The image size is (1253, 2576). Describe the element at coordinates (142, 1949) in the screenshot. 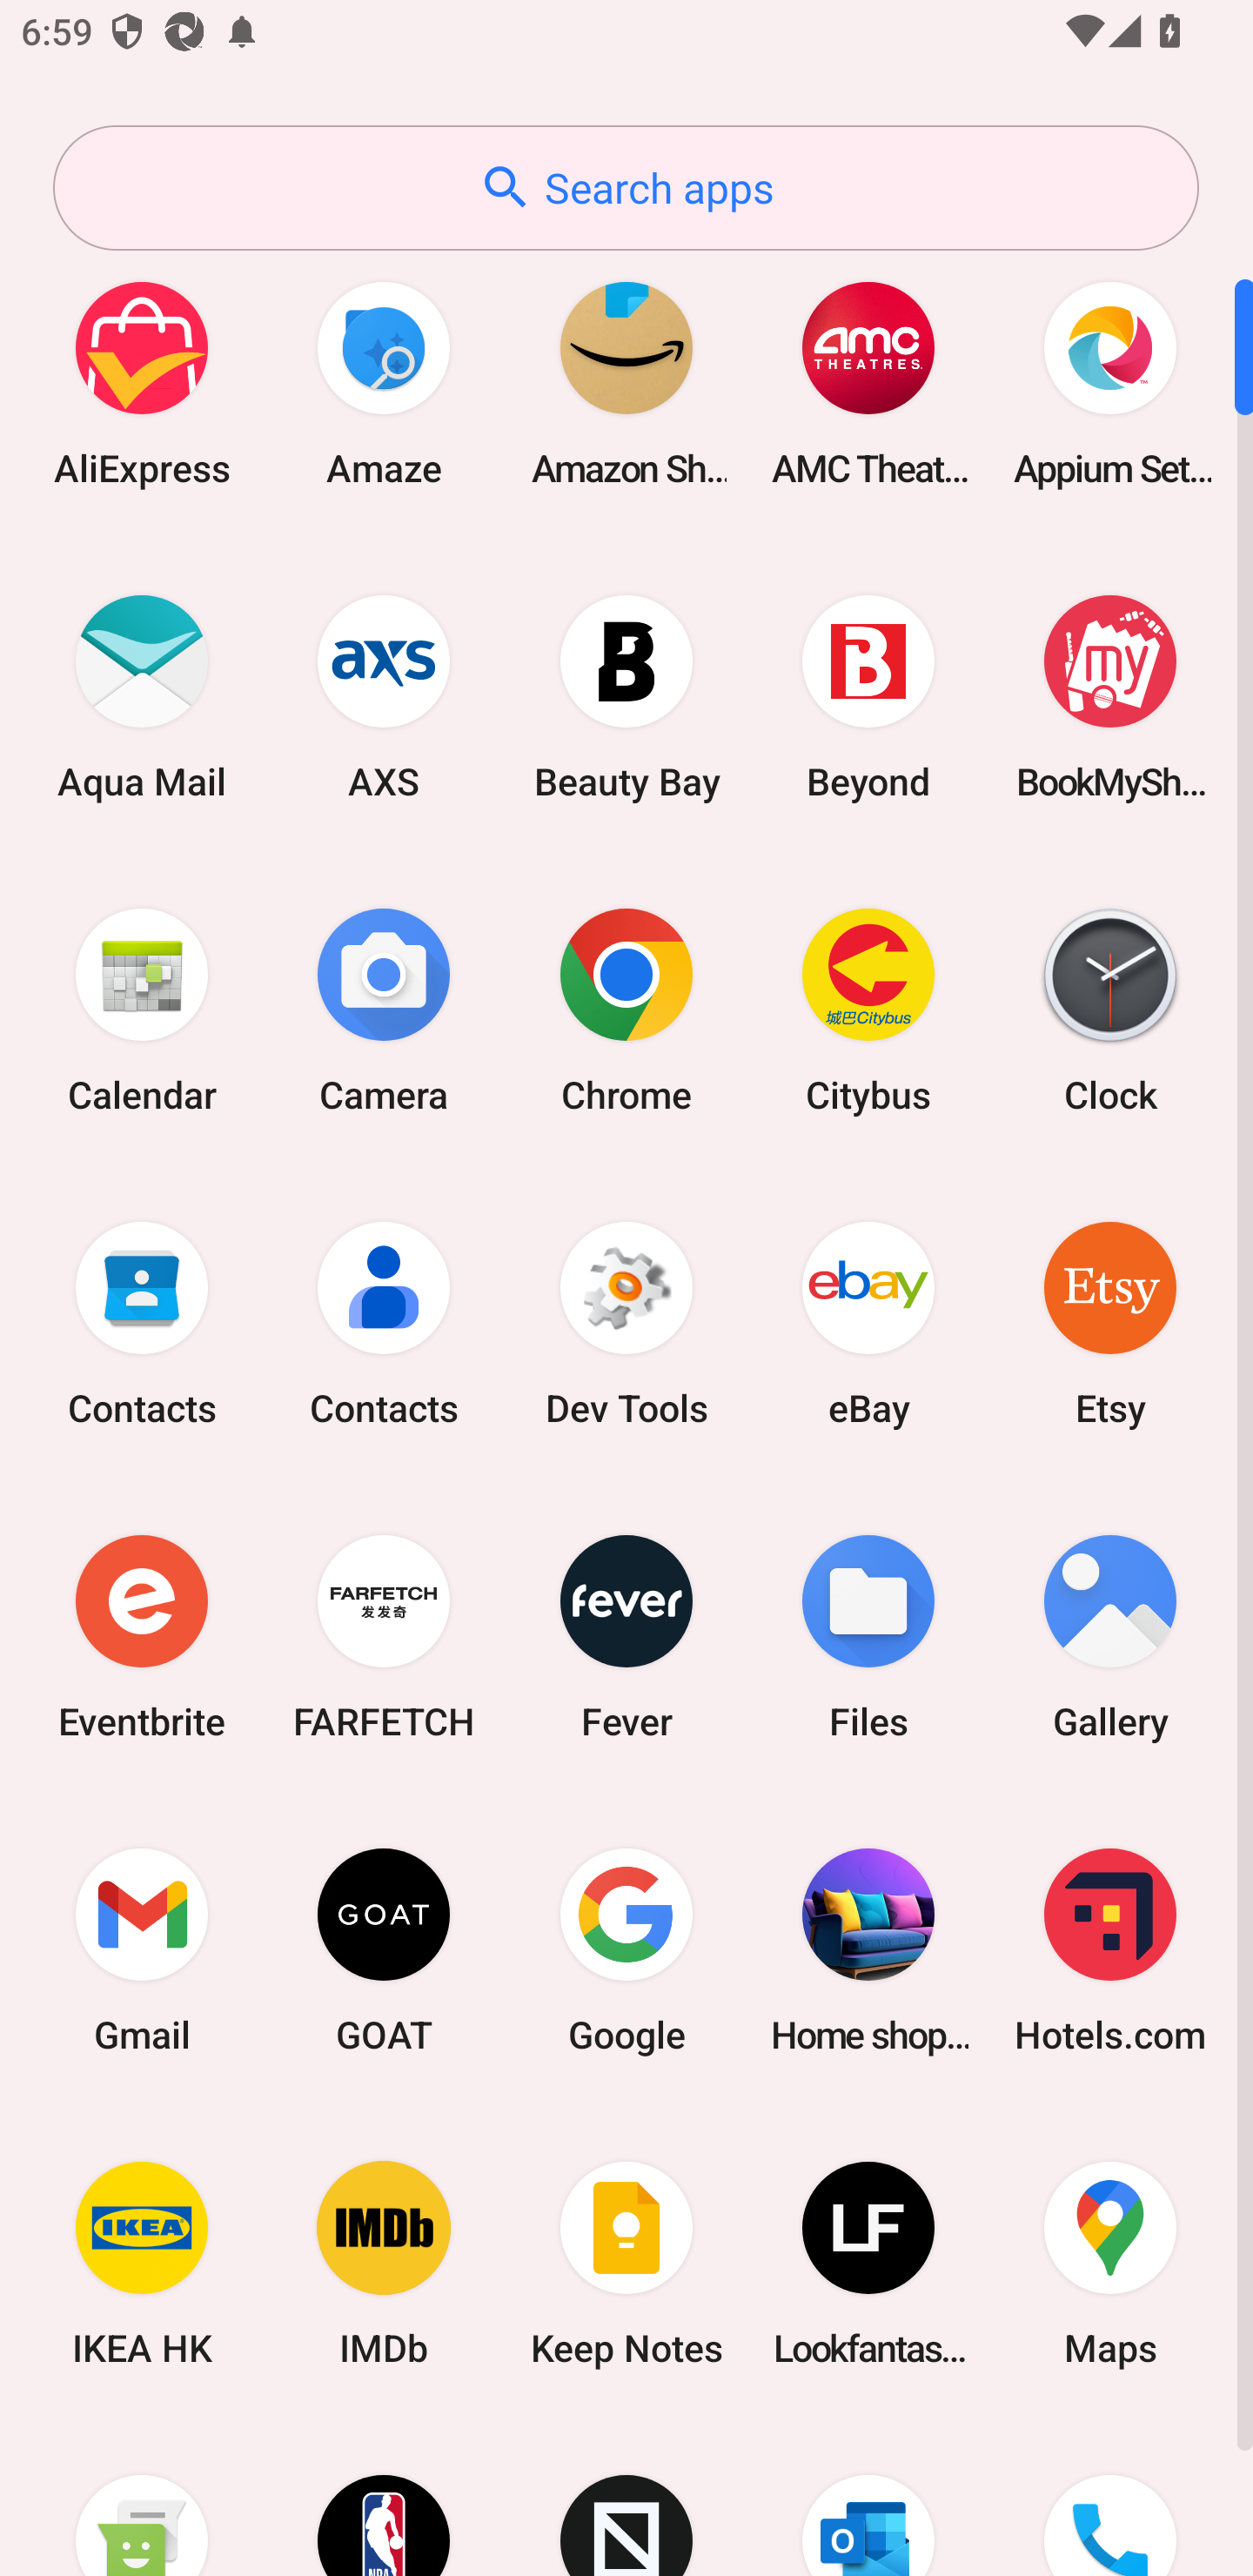

I see `Gmail` at that location.